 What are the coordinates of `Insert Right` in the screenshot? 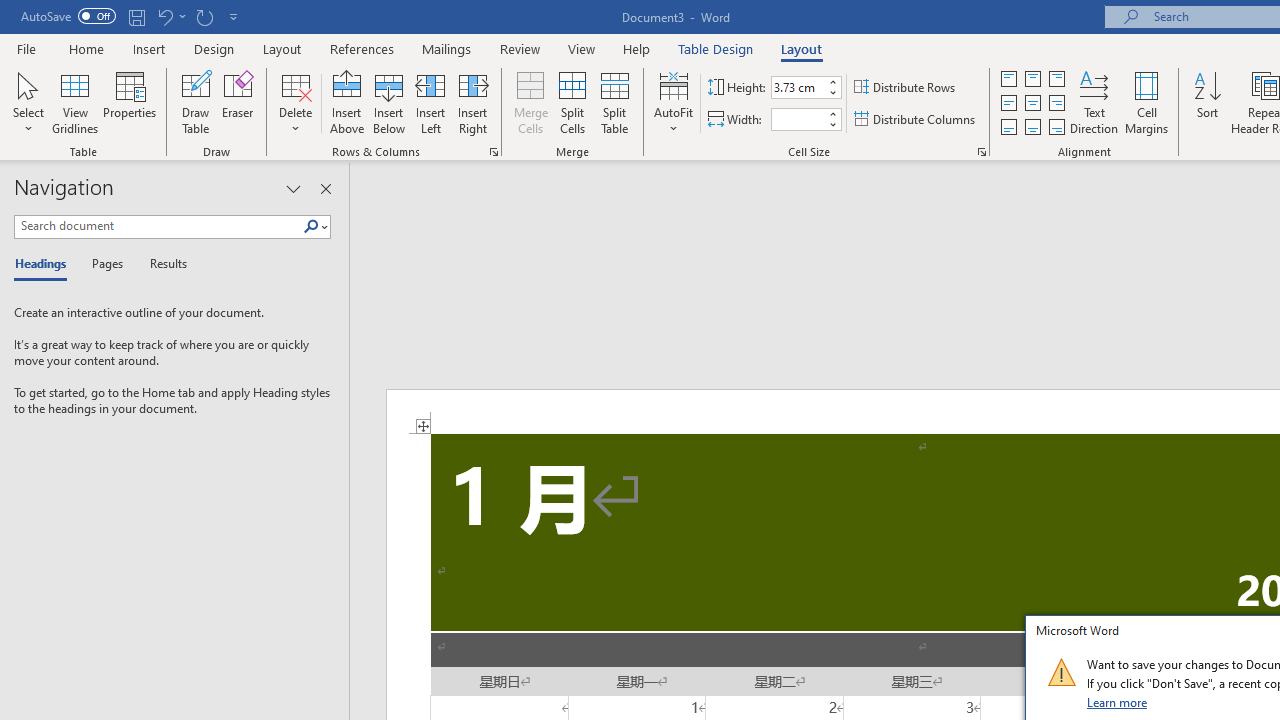 It's located at (472, 102).